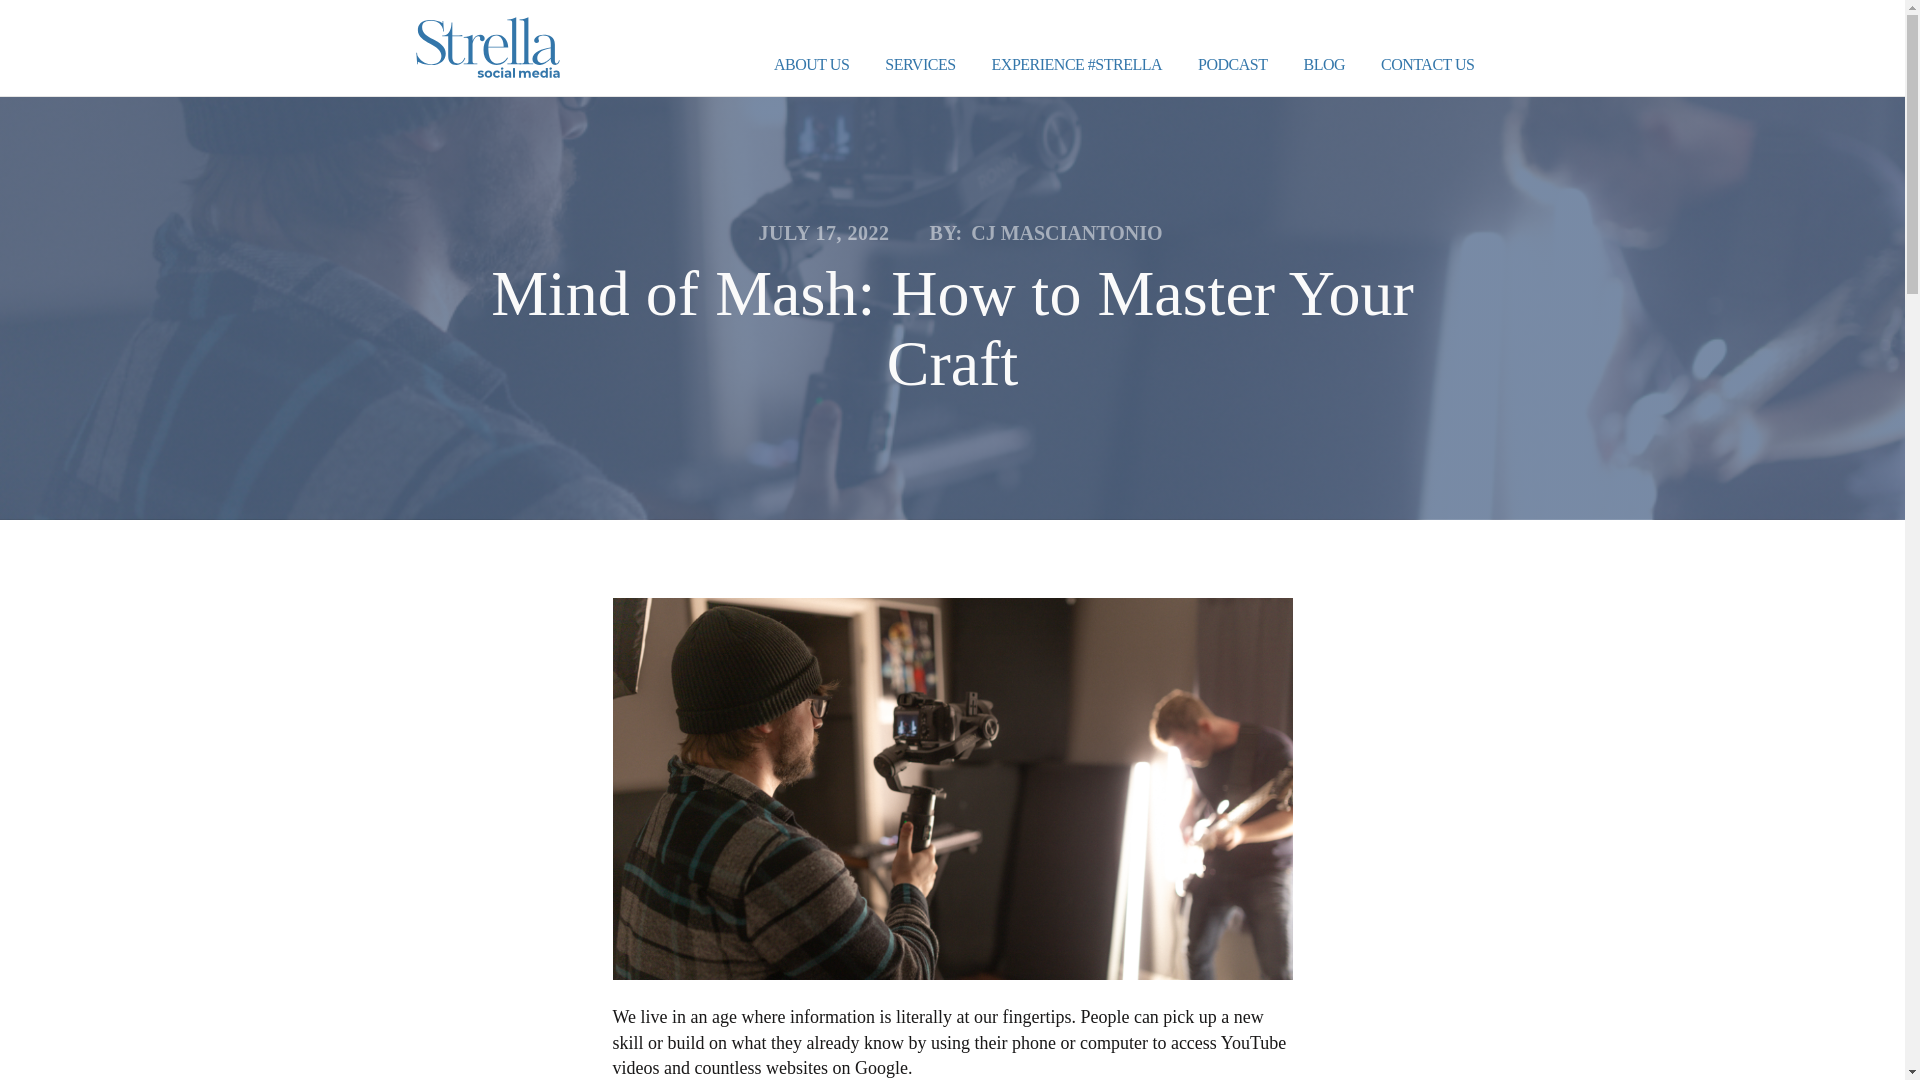 Image resolution: width=1920 pixels, height=1080 pixels. What do you see at coordinates (920, 66) in the screenshot?
I see `SERVICES` at bounding box center [920, 66].